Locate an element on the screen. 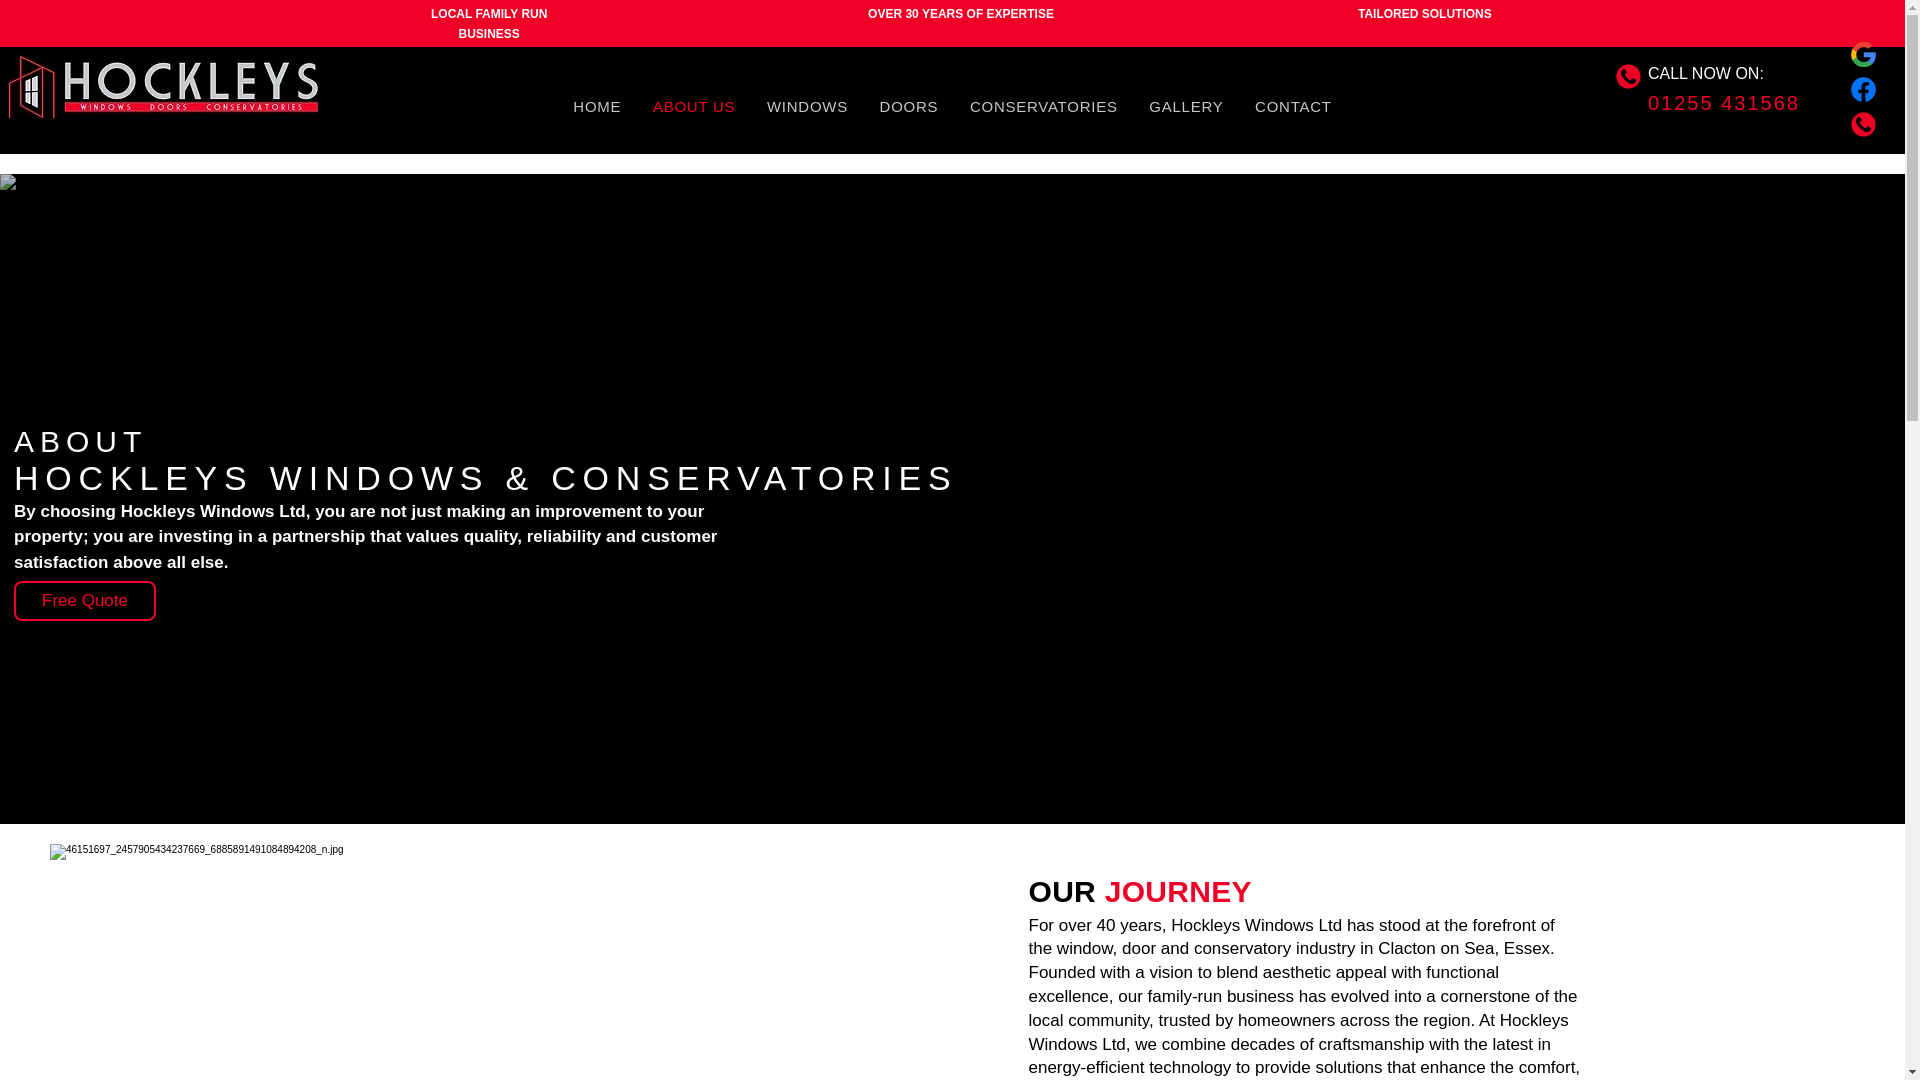 Image resolution: width=1920 pixels, height=1080 pixels. DOORS is located at coordinates (908, 106).